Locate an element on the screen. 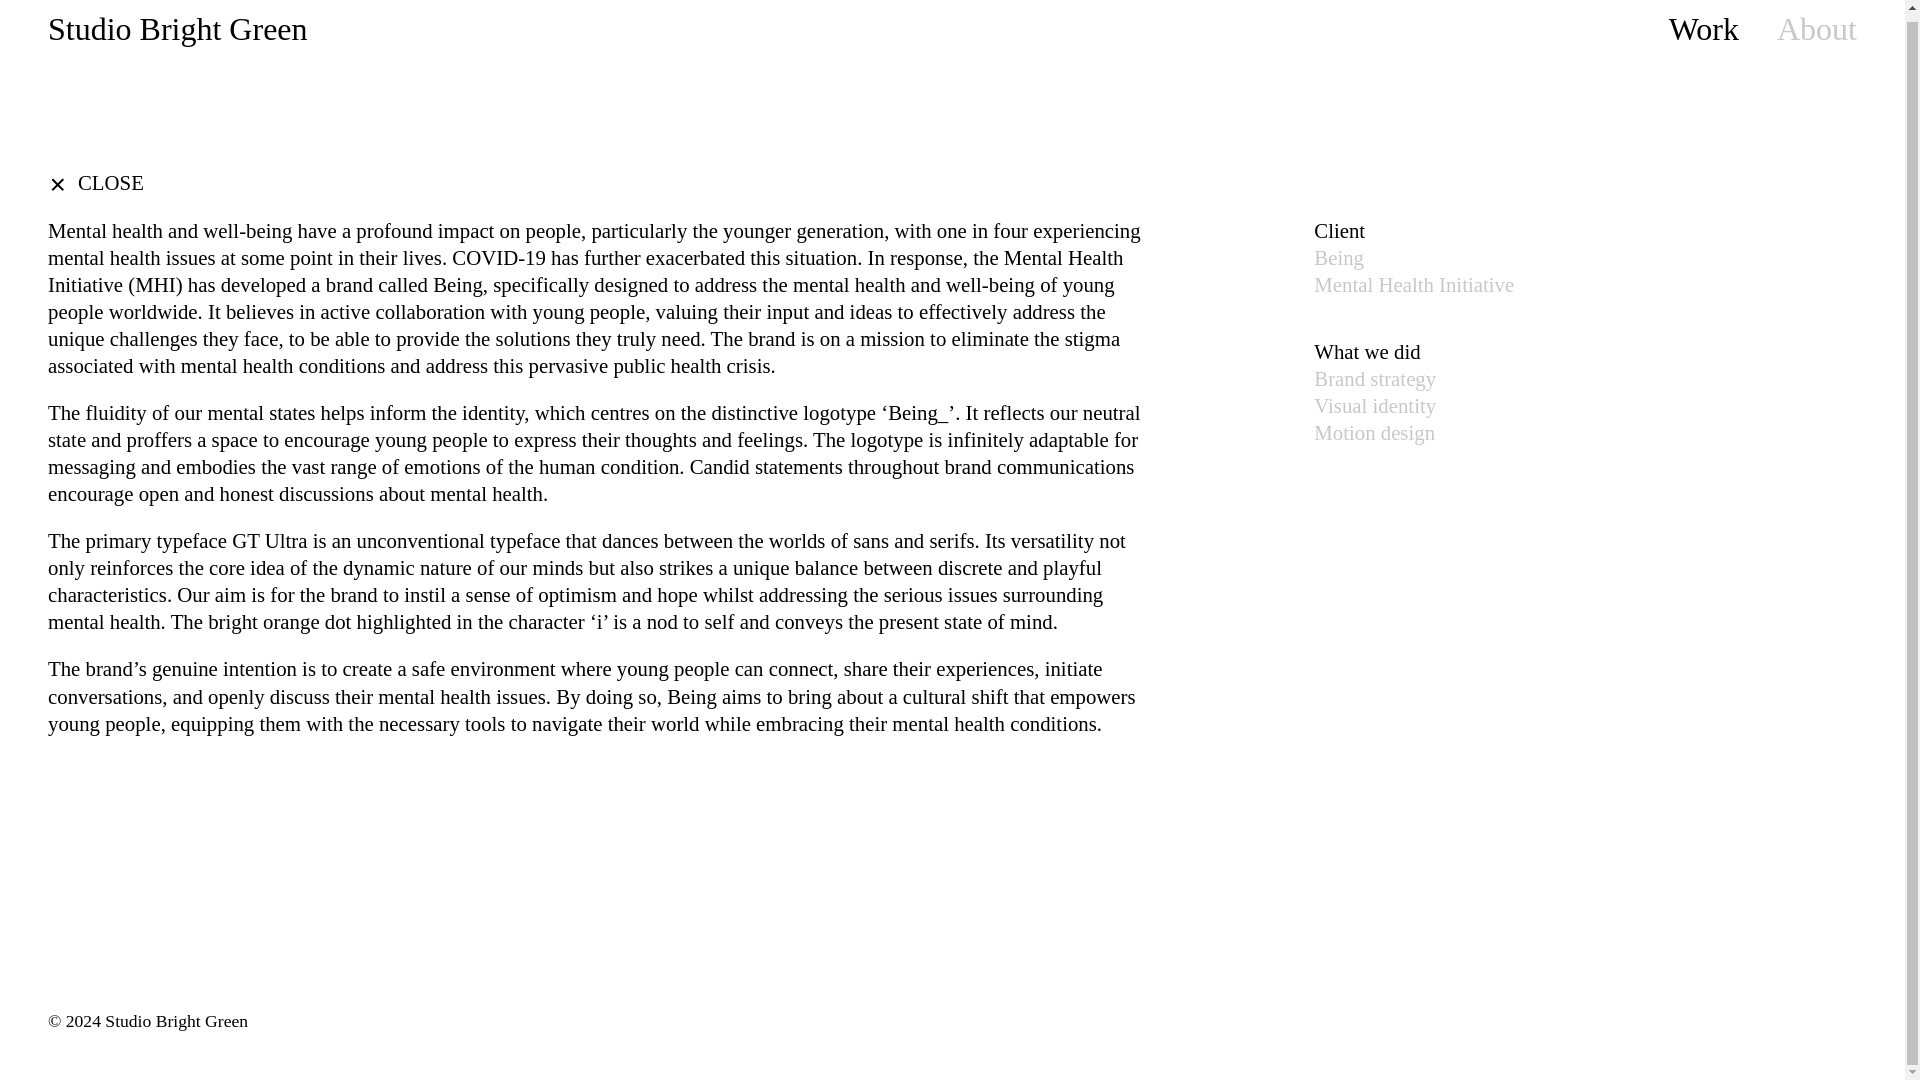  About is located at coordinates (1816, 28).